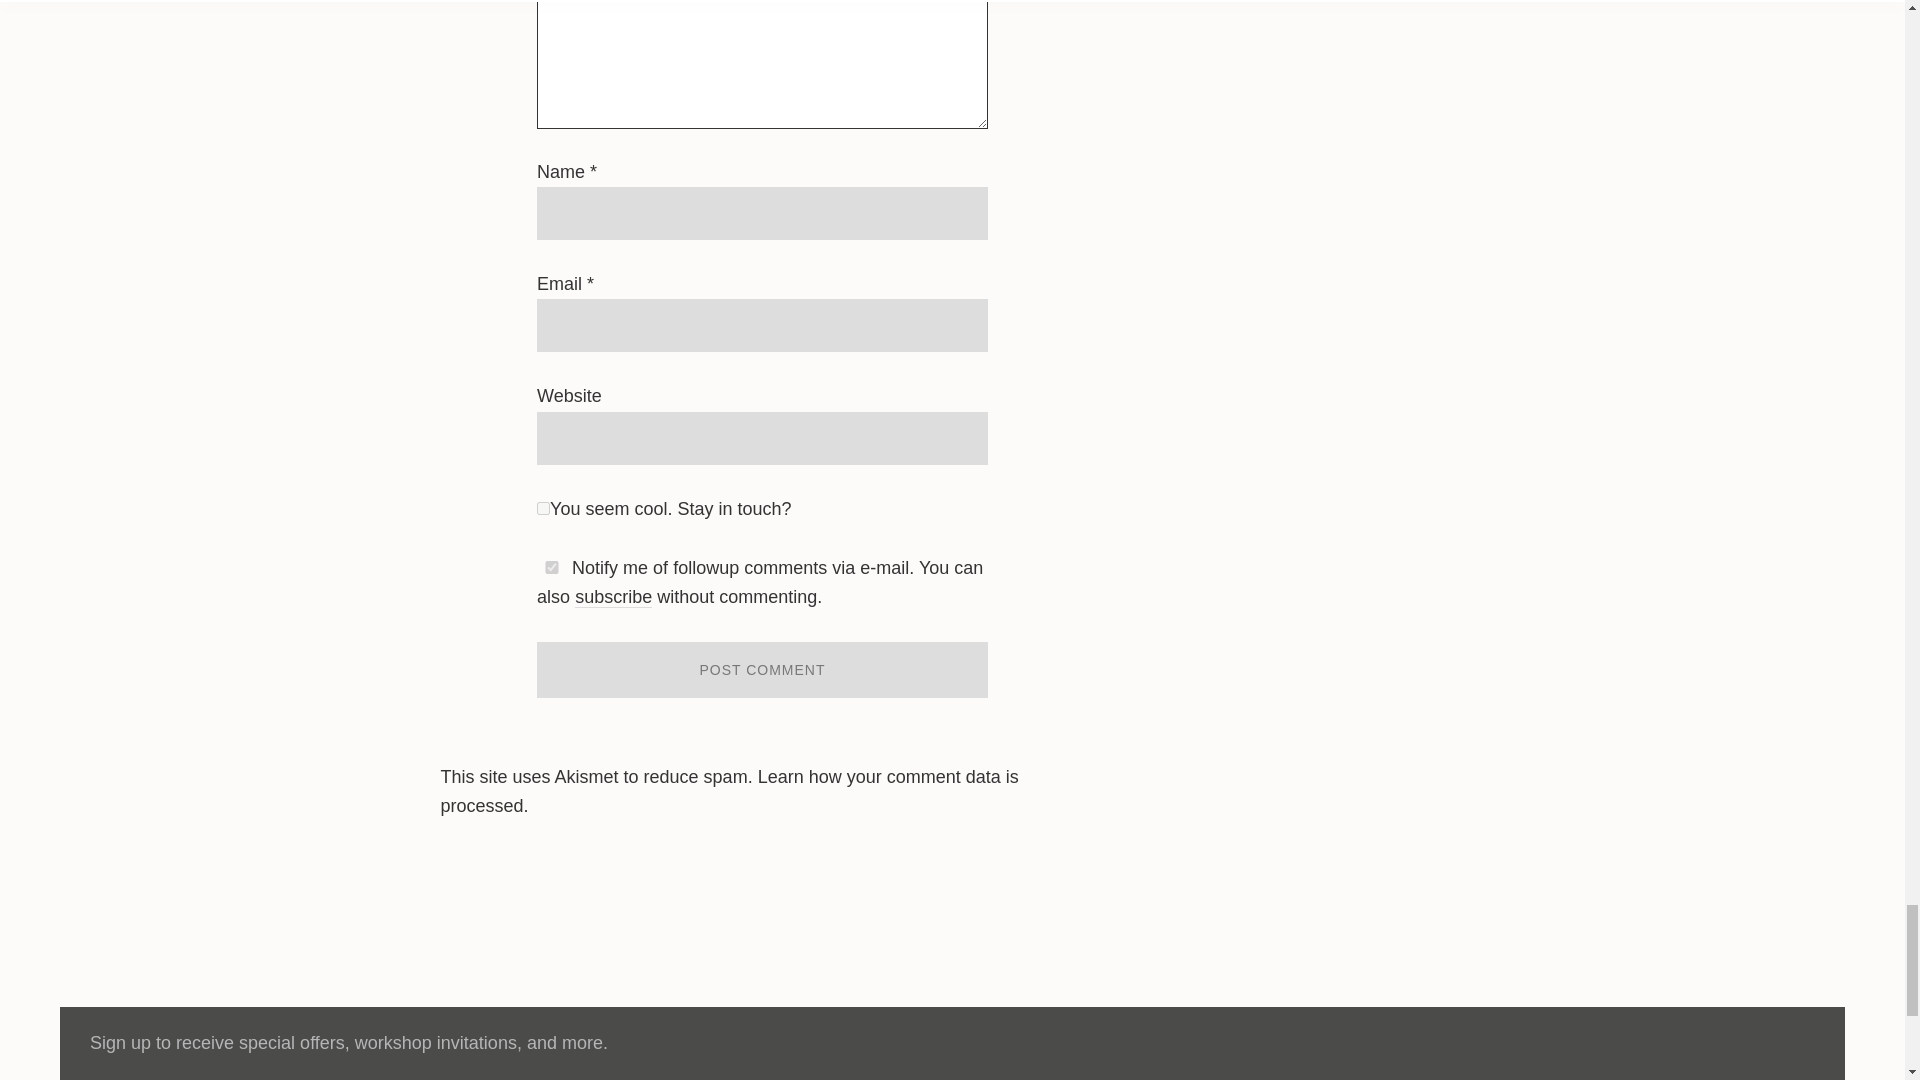 This screenshot has height=1080, width=1920. I want to click on Post Comment, so click(762, 669).